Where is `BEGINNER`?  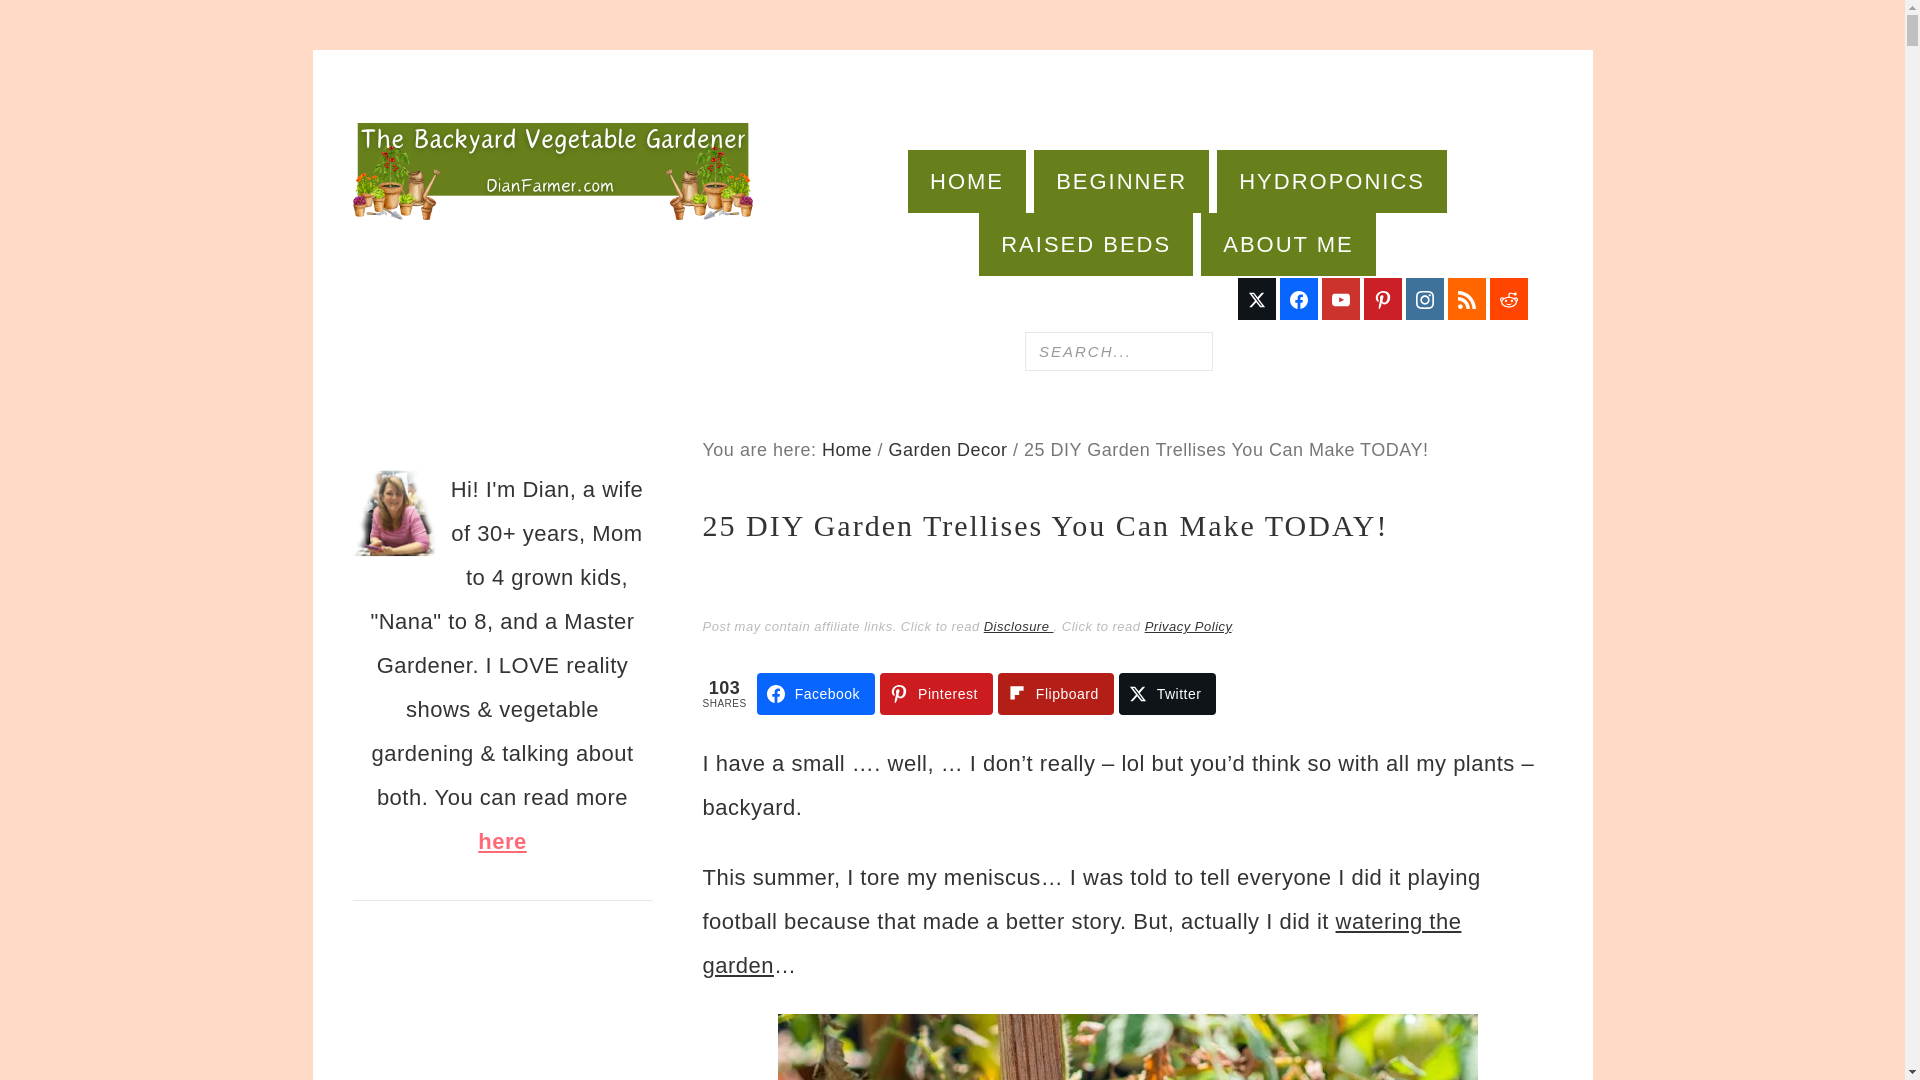 BEGINNER is located at coordinates (1122, 181).